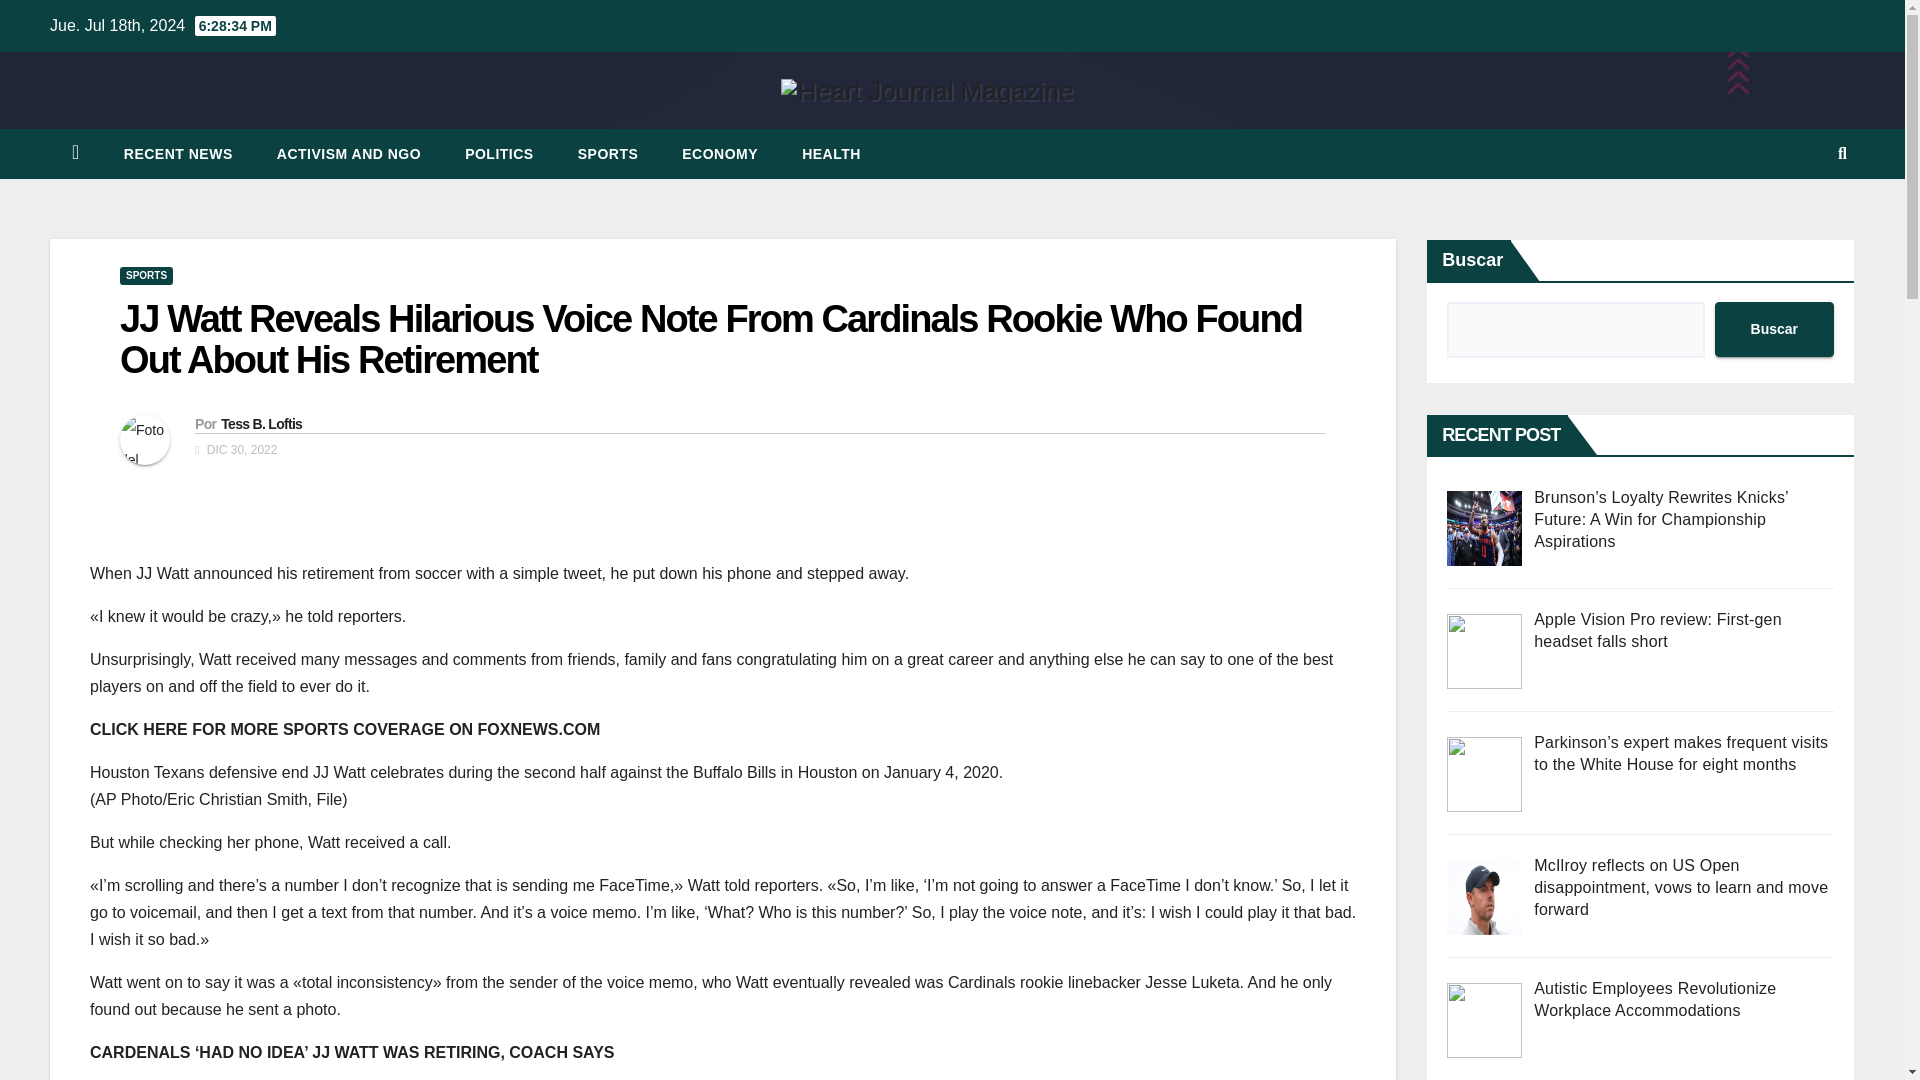  Describe the element at coordinates (349, 154) in the screenshot. I see `Activism and NGO` at that location.